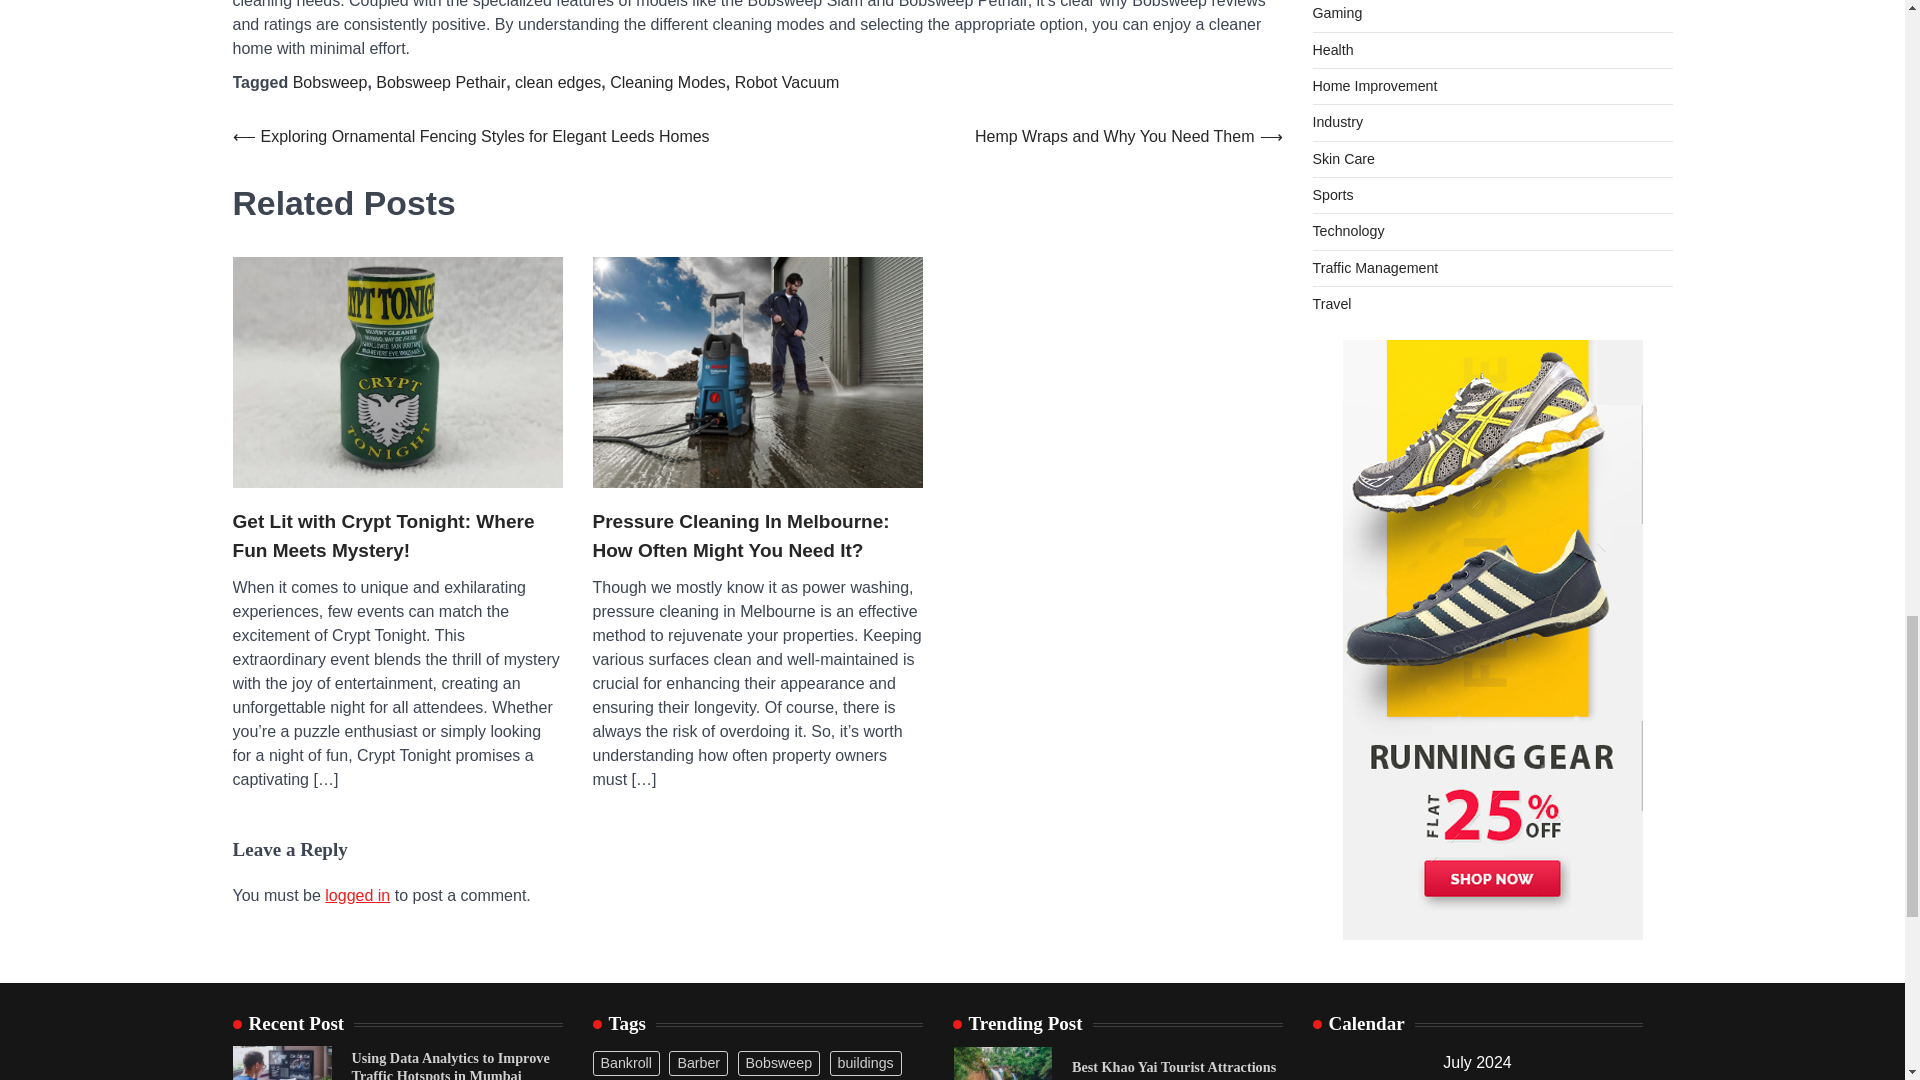 The height and width of the screenshot is (1080, 1920). Describe the element at coordinates (788, 82) in the screenshot. I see `Robot Vacuum` at that location.